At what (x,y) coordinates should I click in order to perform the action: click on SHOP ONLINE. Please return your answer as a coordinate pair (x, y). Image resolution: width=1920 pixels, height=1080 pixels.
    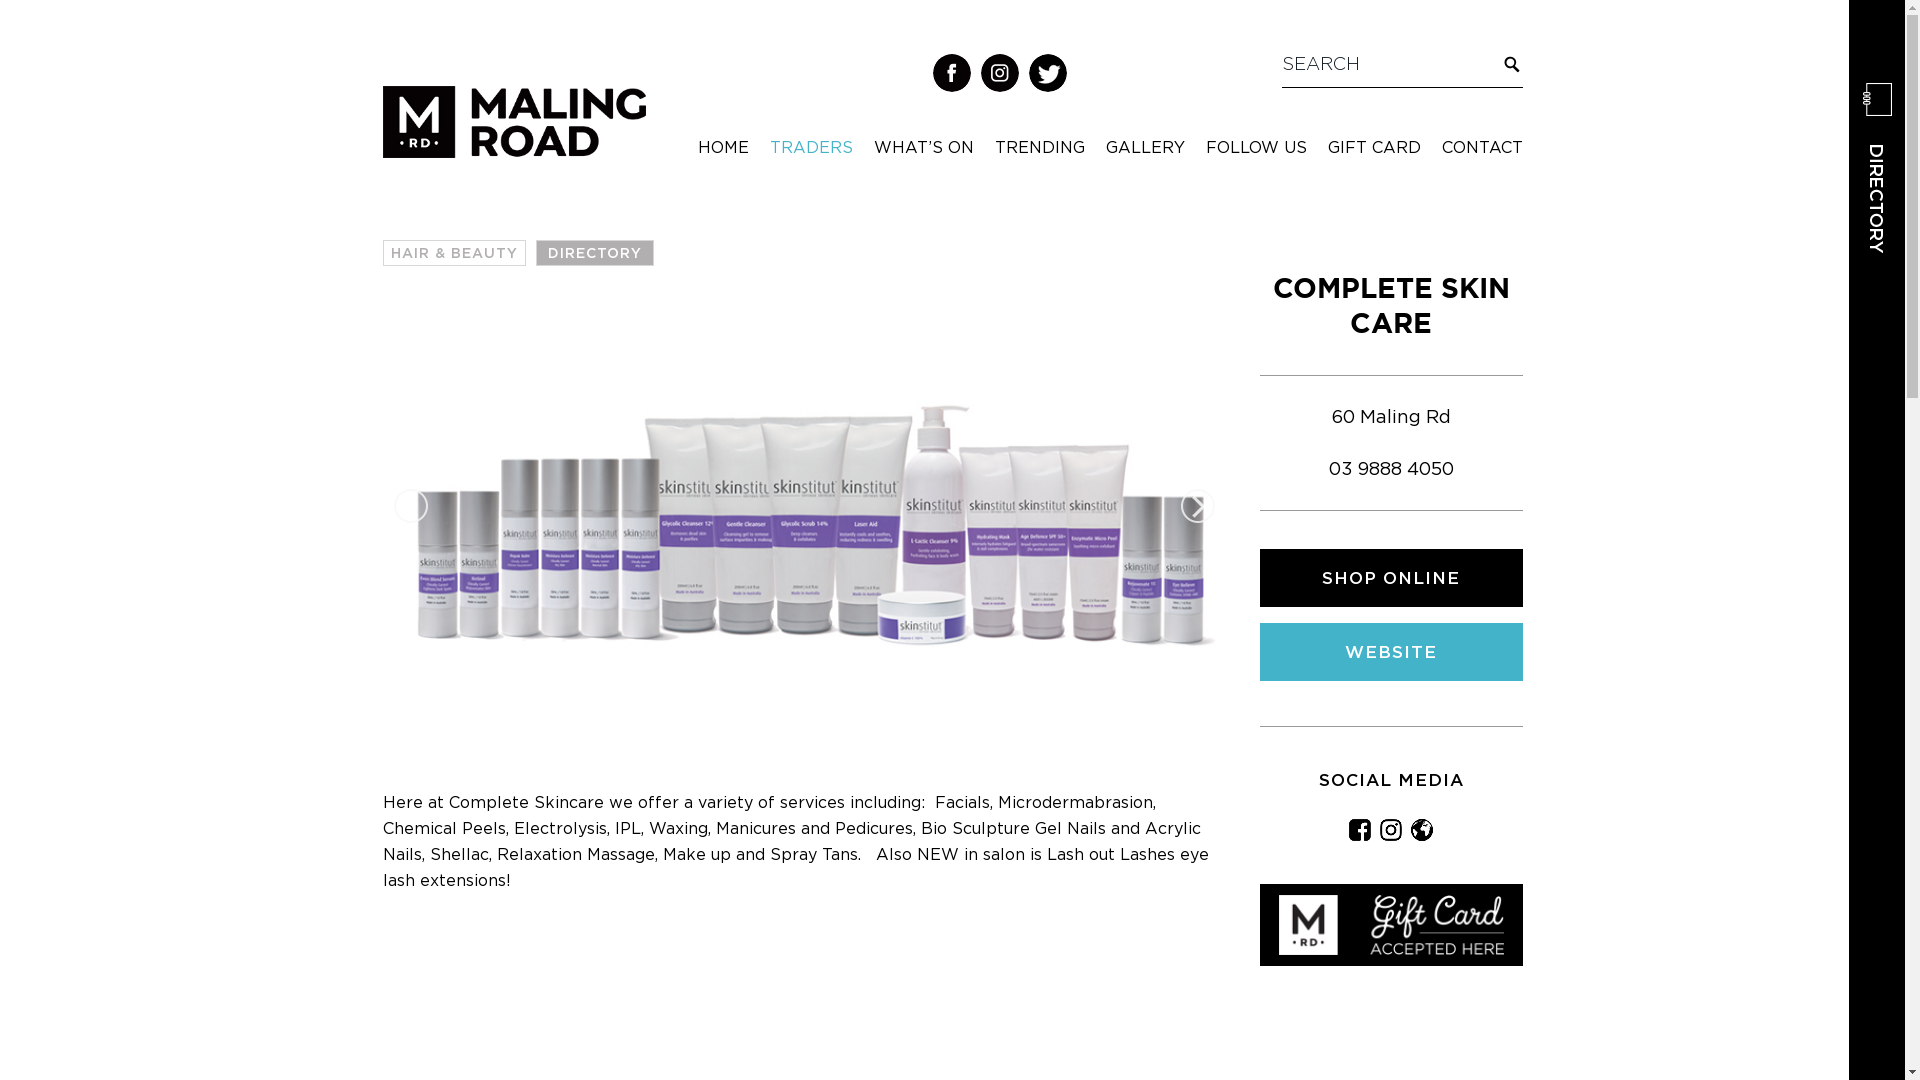
    Looking at the image, I should click on (1391, 578).